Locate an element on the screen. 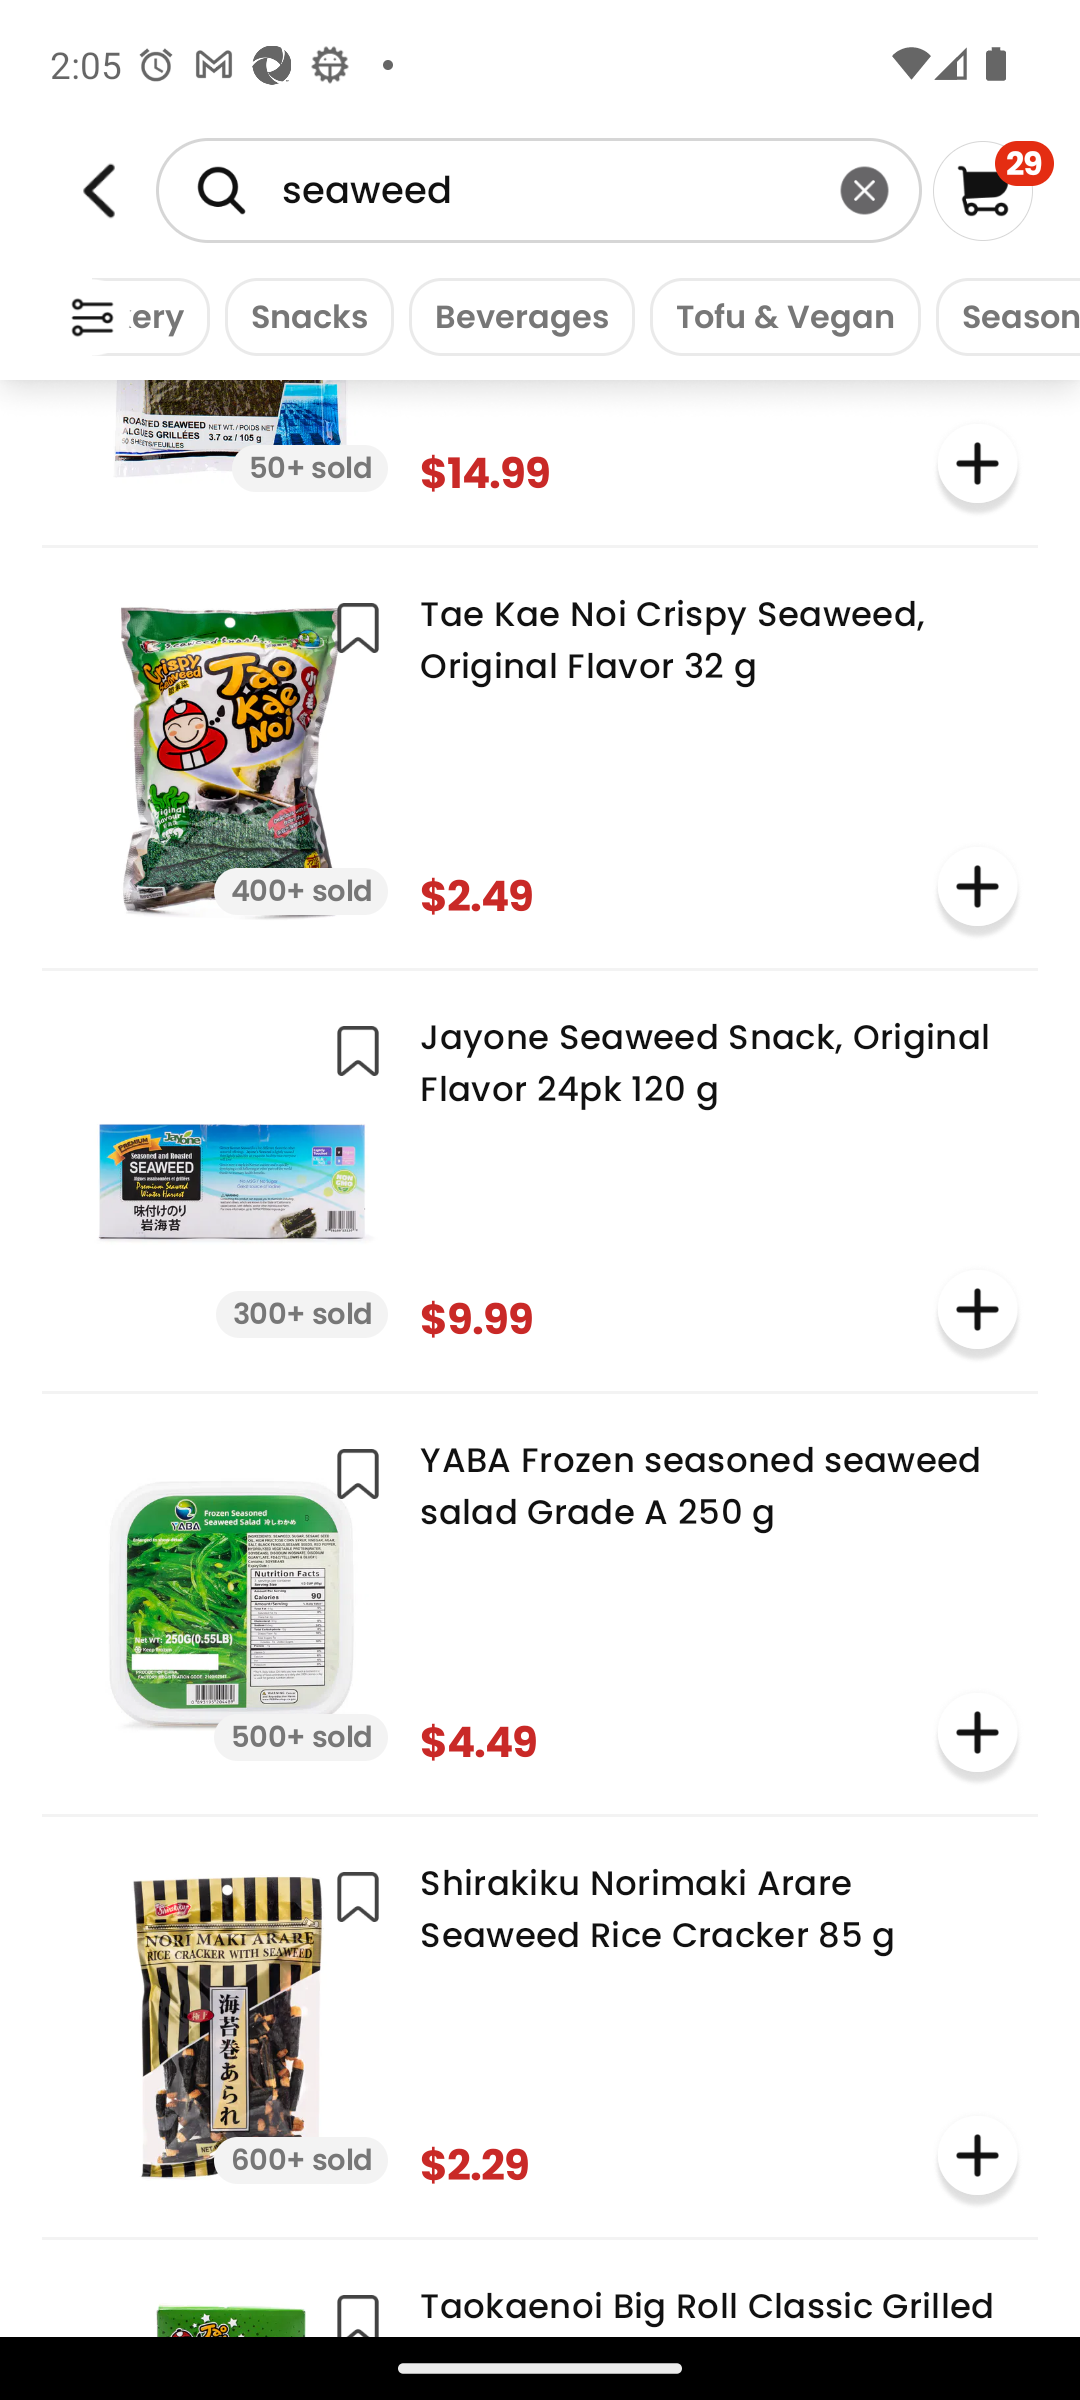  29 is located at coordinates (994, 190).